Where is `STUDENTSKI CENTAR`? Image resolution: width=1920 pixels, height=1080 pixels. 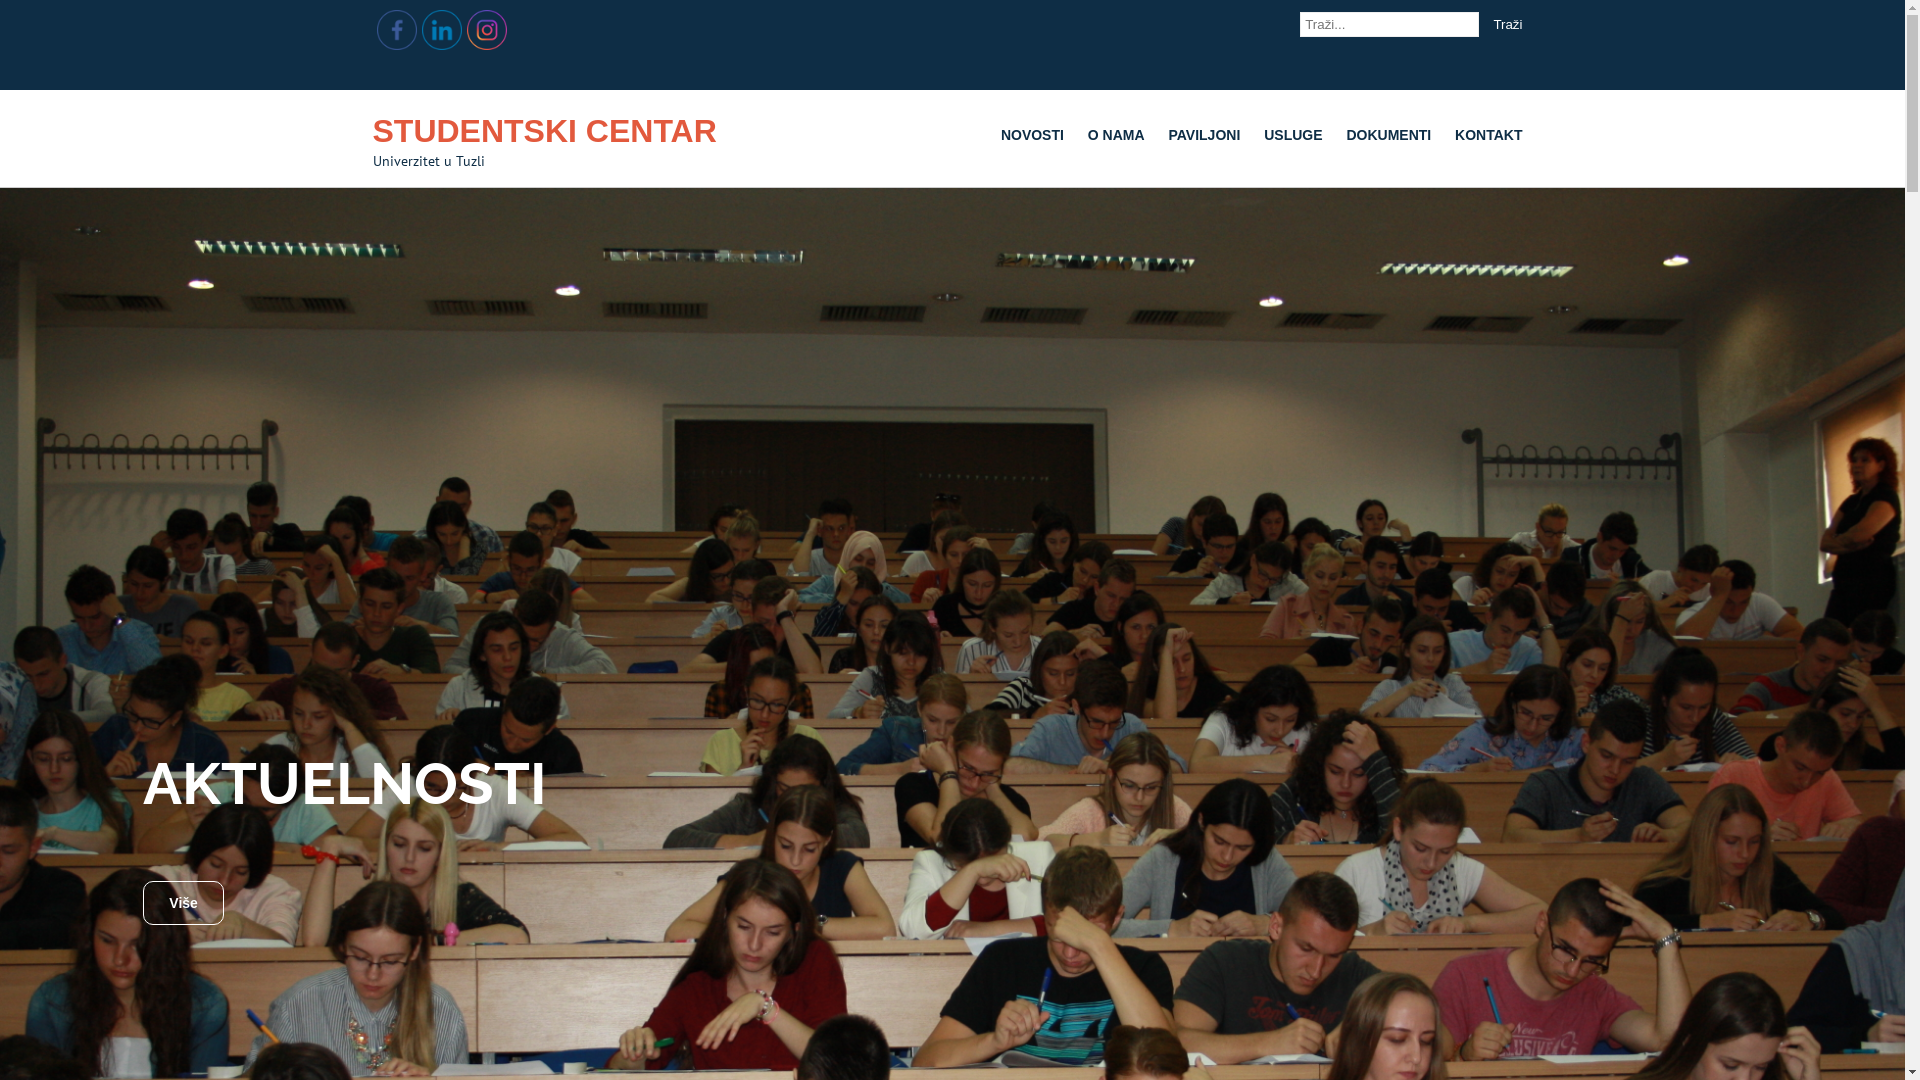 STUDENTSKI CENTAR is located at coordinates (884, 138).